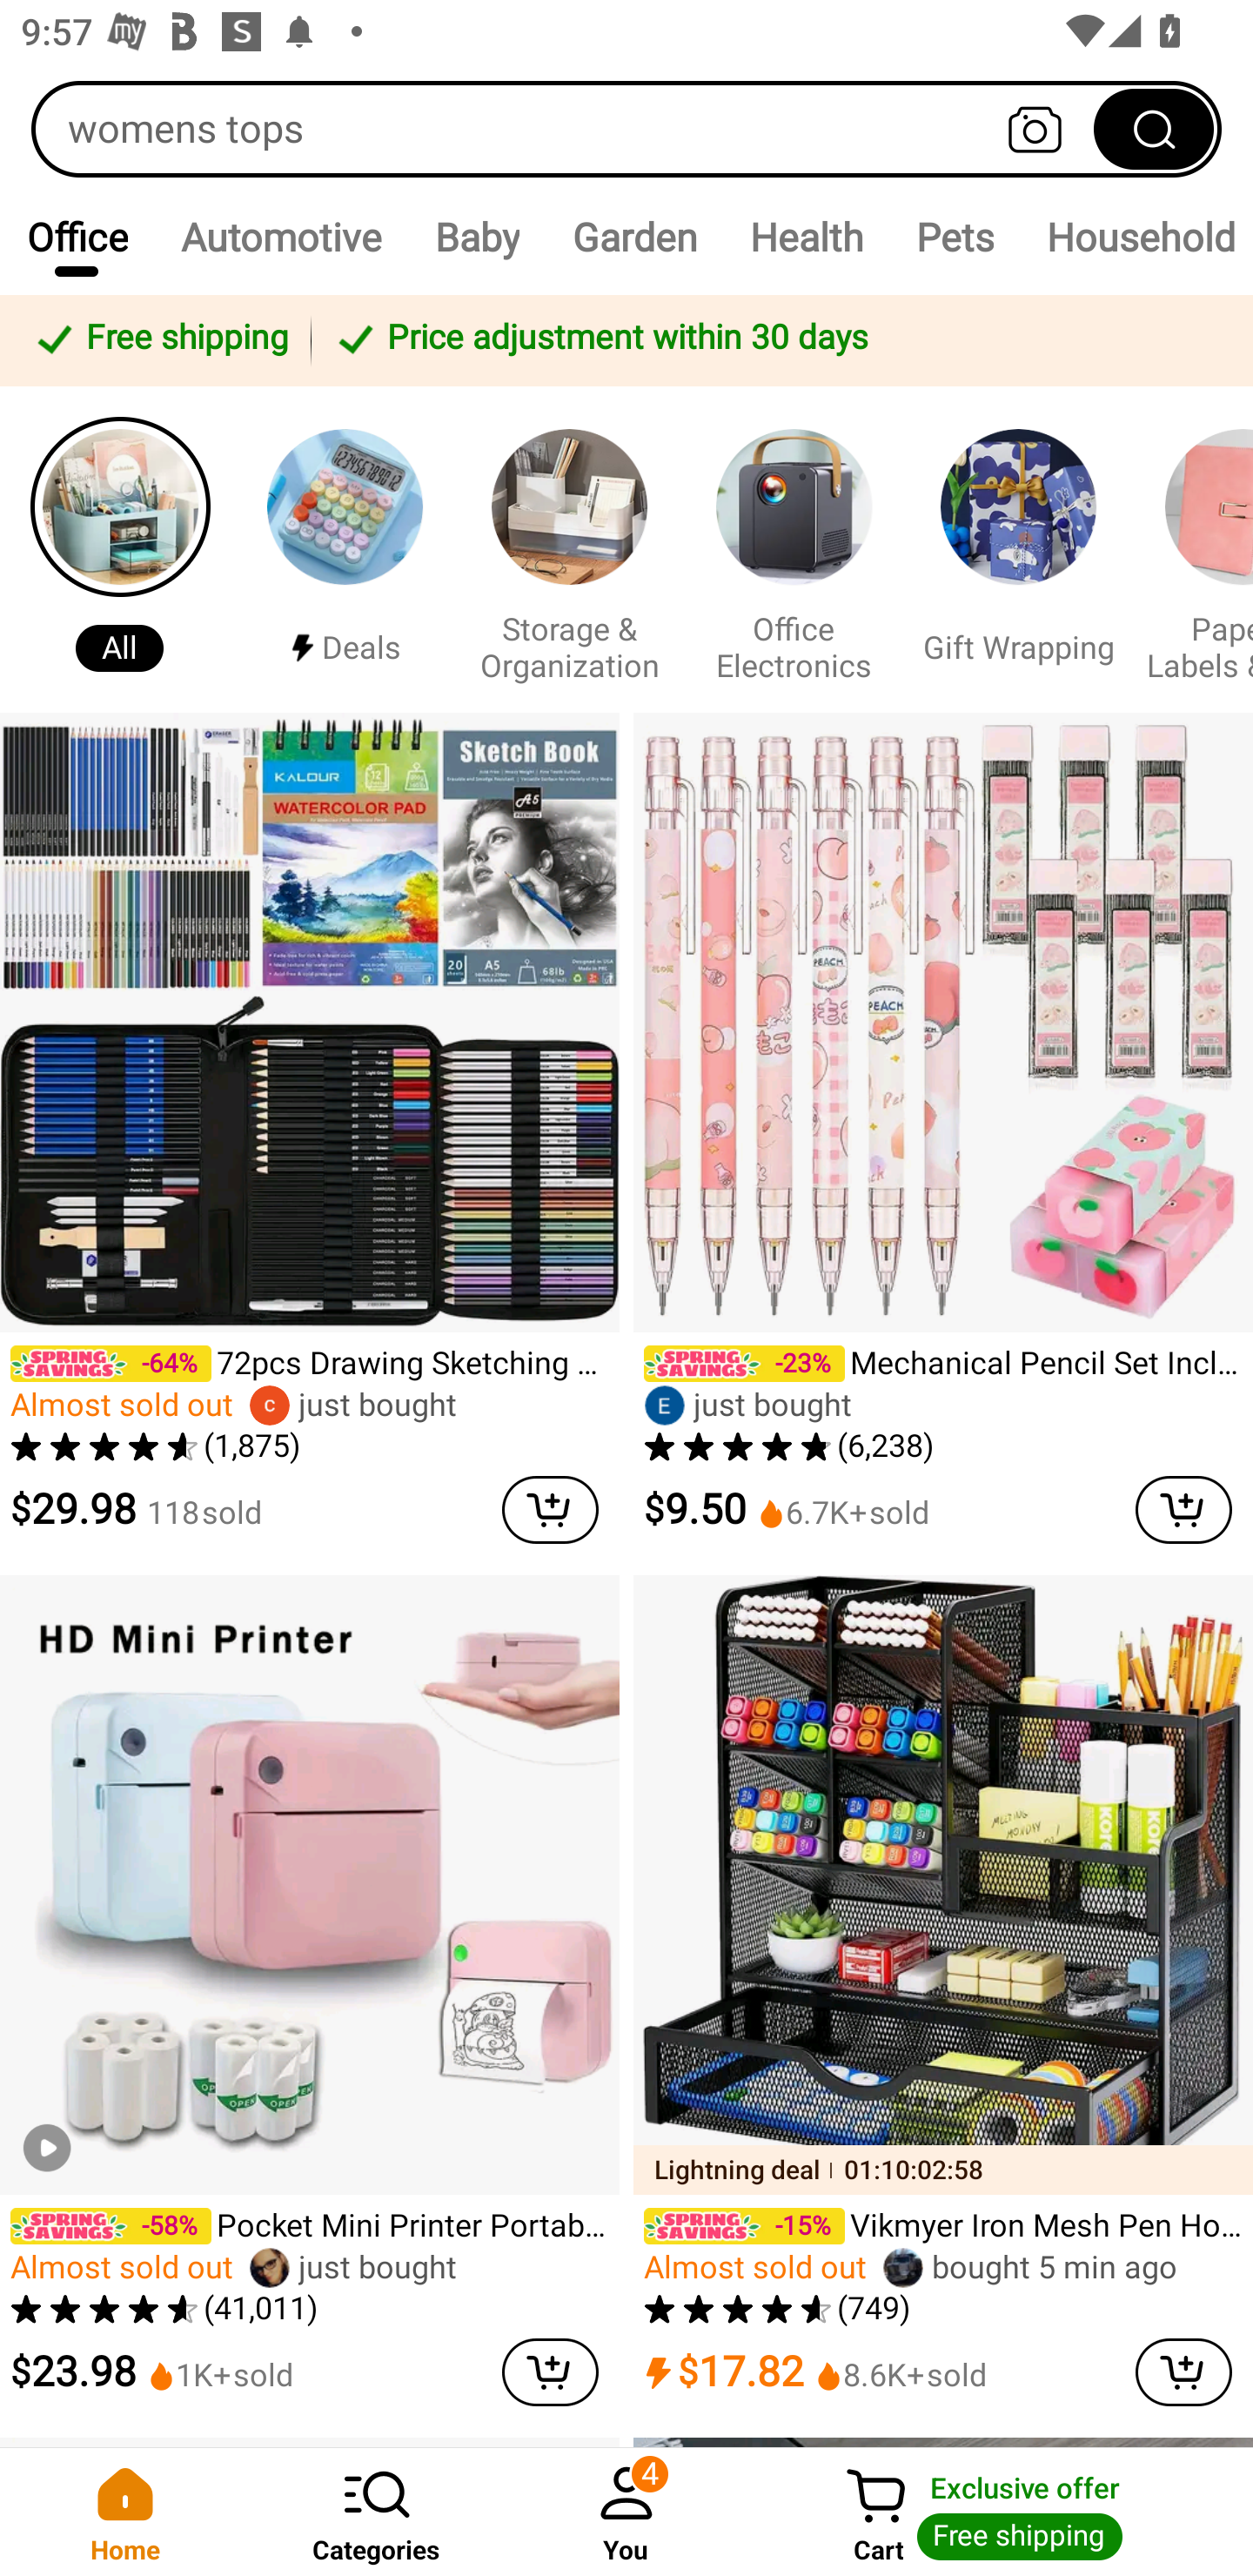 This screenshot has width=1253, height=2576. I want to click on Automotive, so click(281, 237).